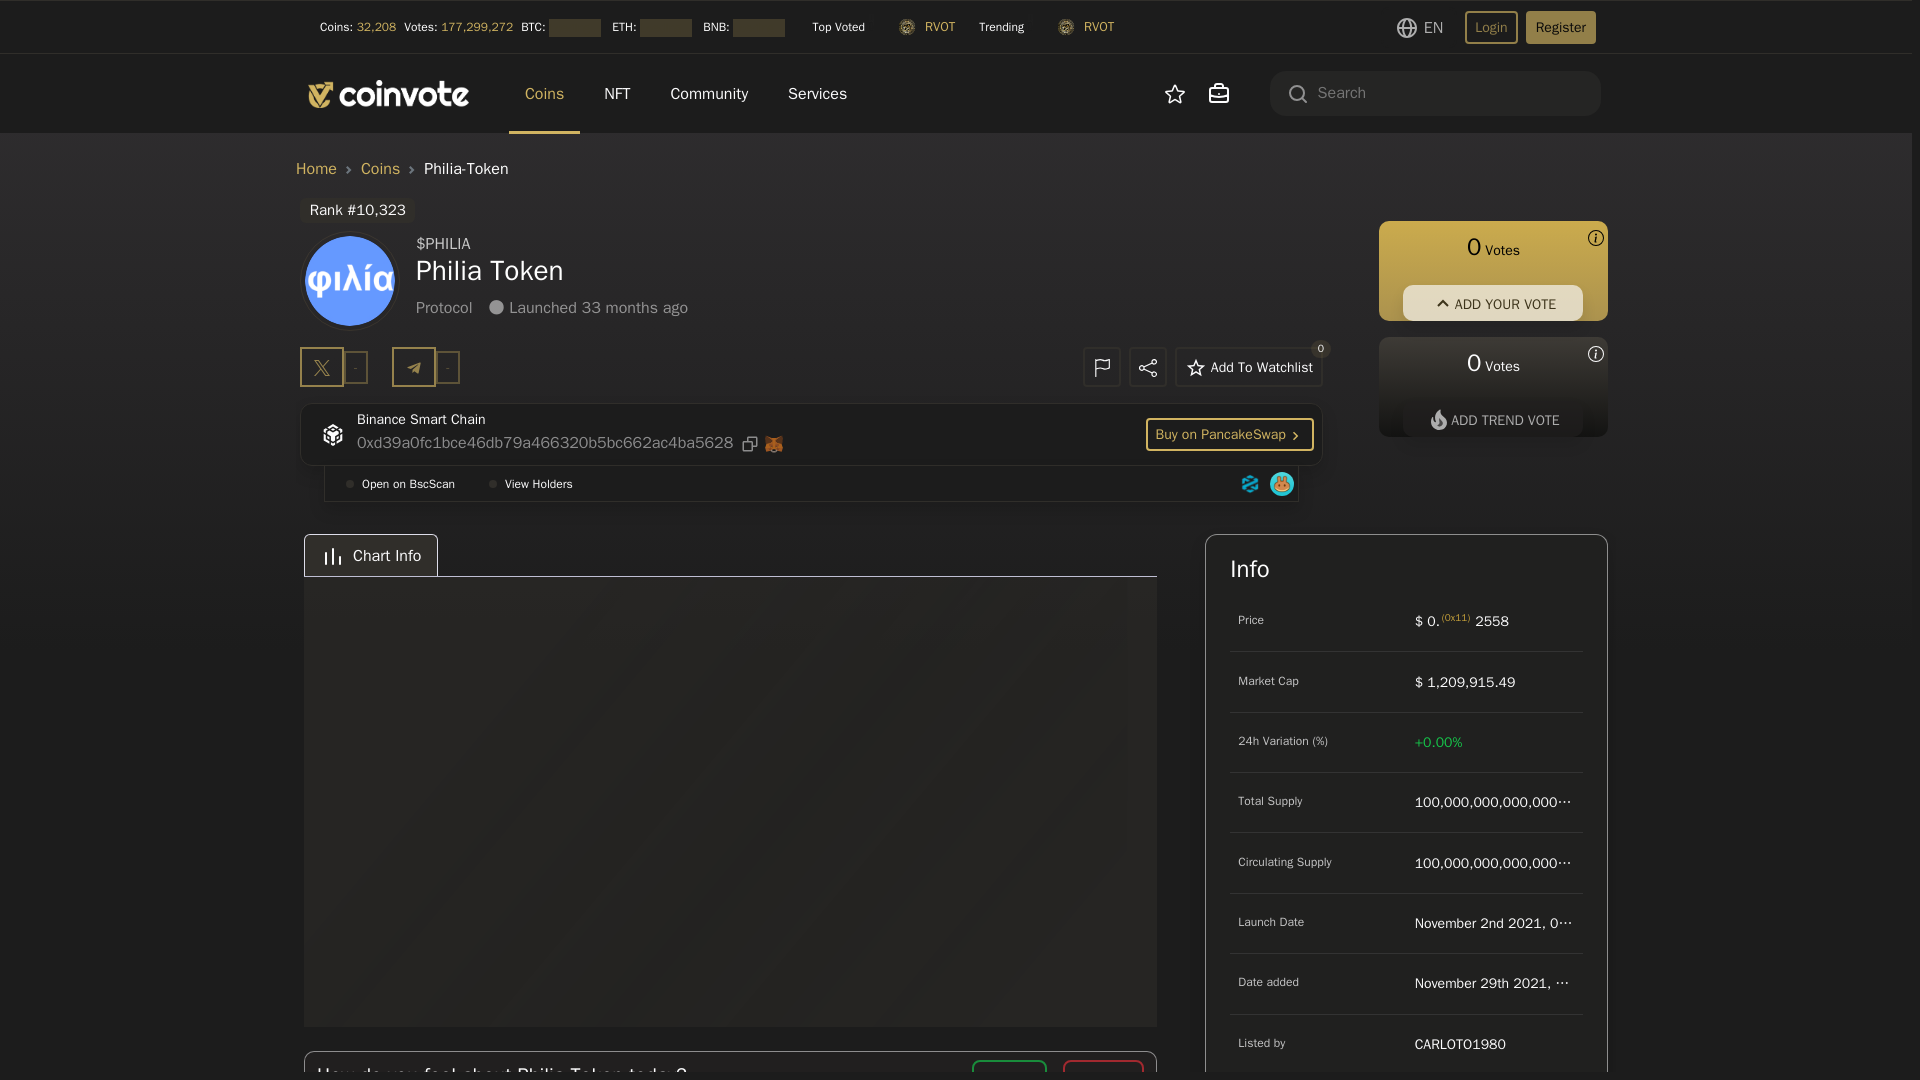 This screenshot has height=1080, width=1920. What do you see at coordinates (730, 554) in the screenshot?
I see `Chart Info` at bounding box center [730, 554].